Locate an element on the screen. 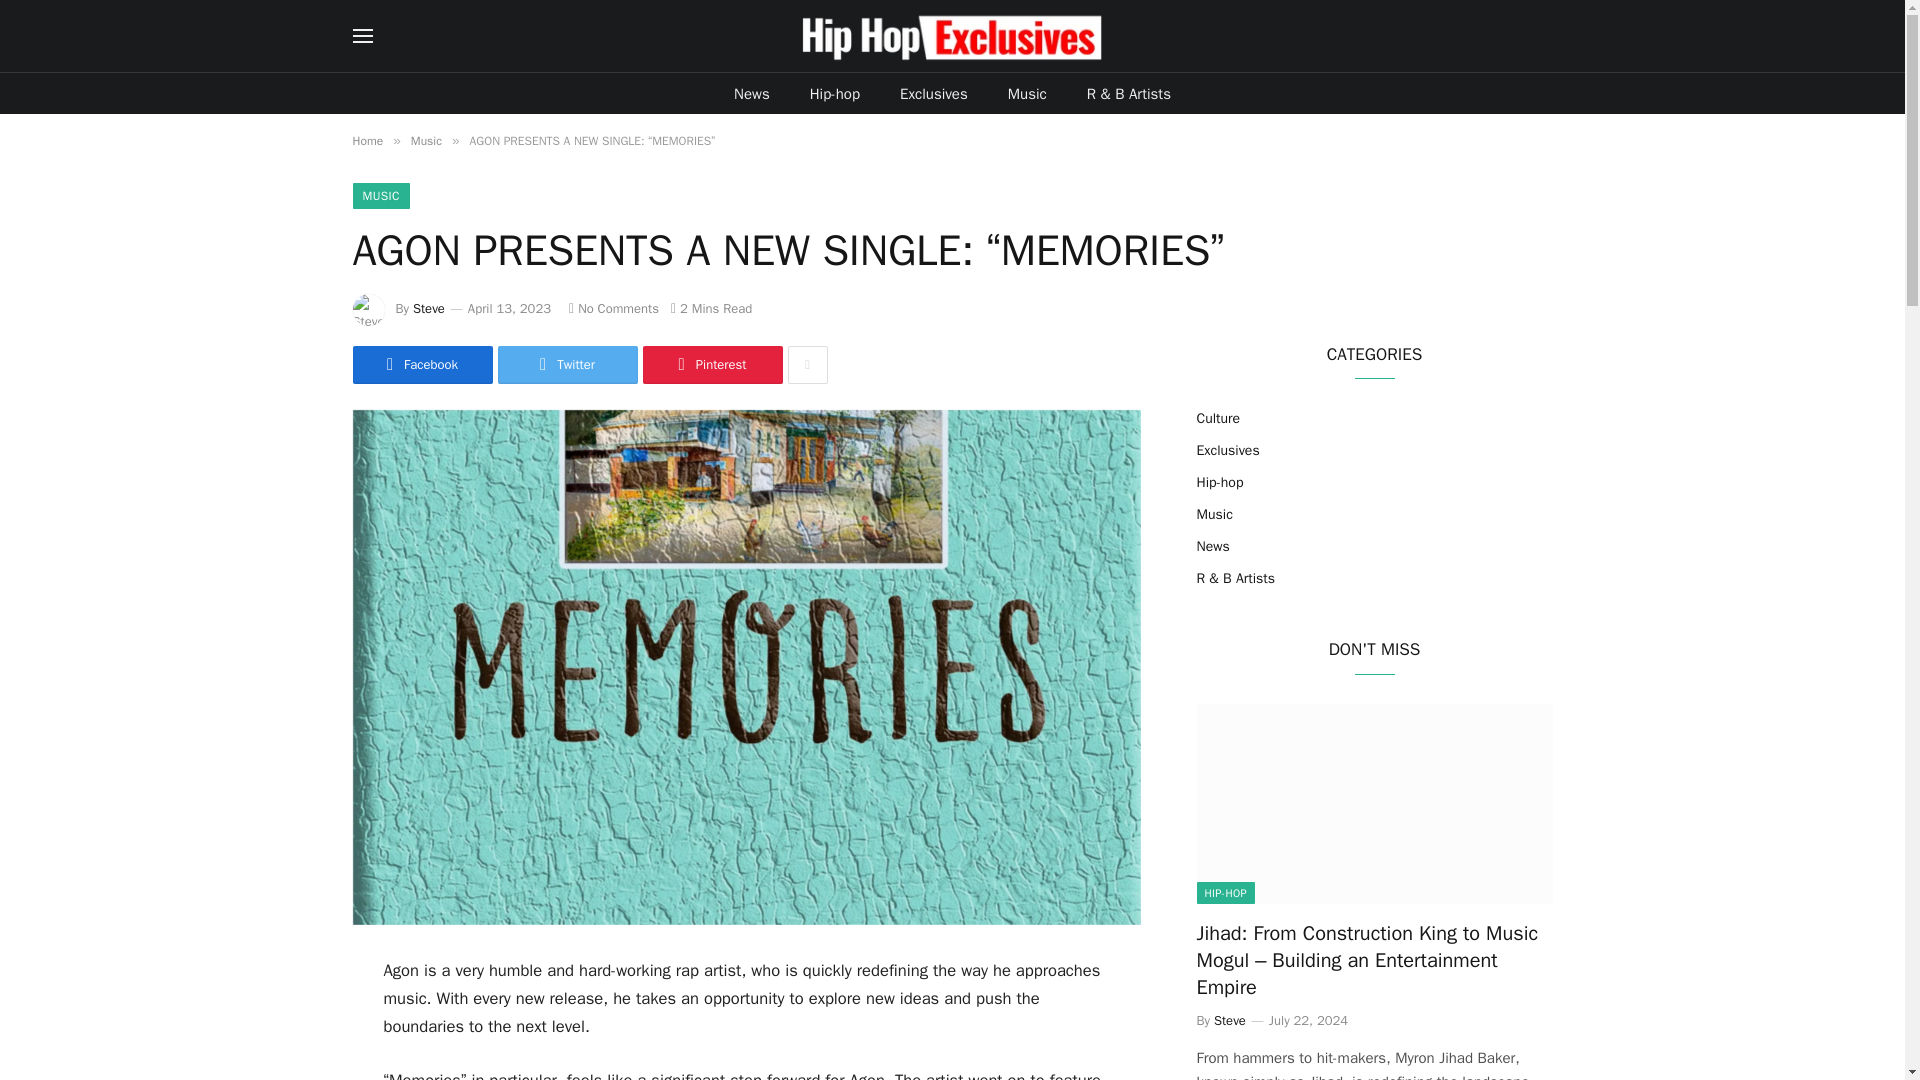 The width and height of the screenshot is (1920, 1080). Music is located at coordinates (1028, 94).